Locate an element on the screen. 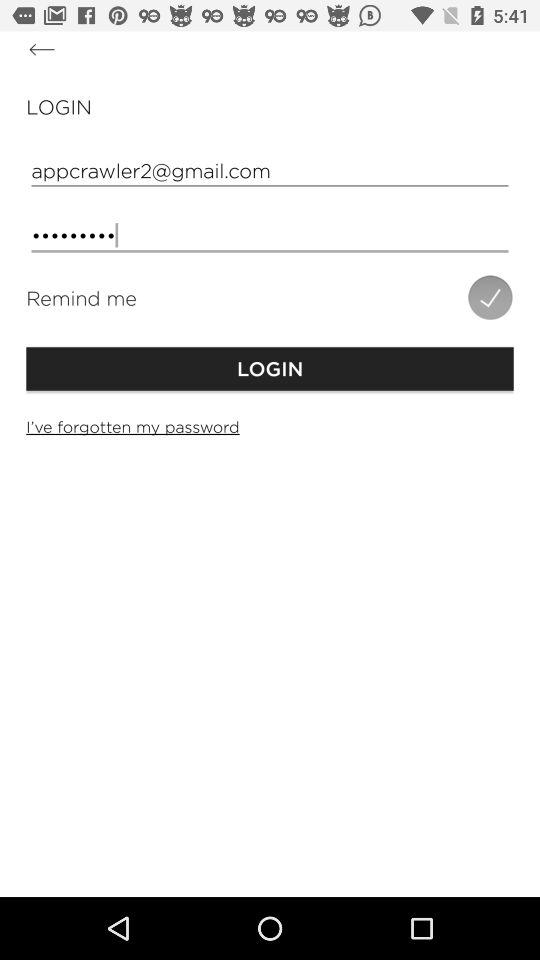 The image size is (540, 960). flip to appcrawler2@gmail.com item is located at coordinates (270, 170).